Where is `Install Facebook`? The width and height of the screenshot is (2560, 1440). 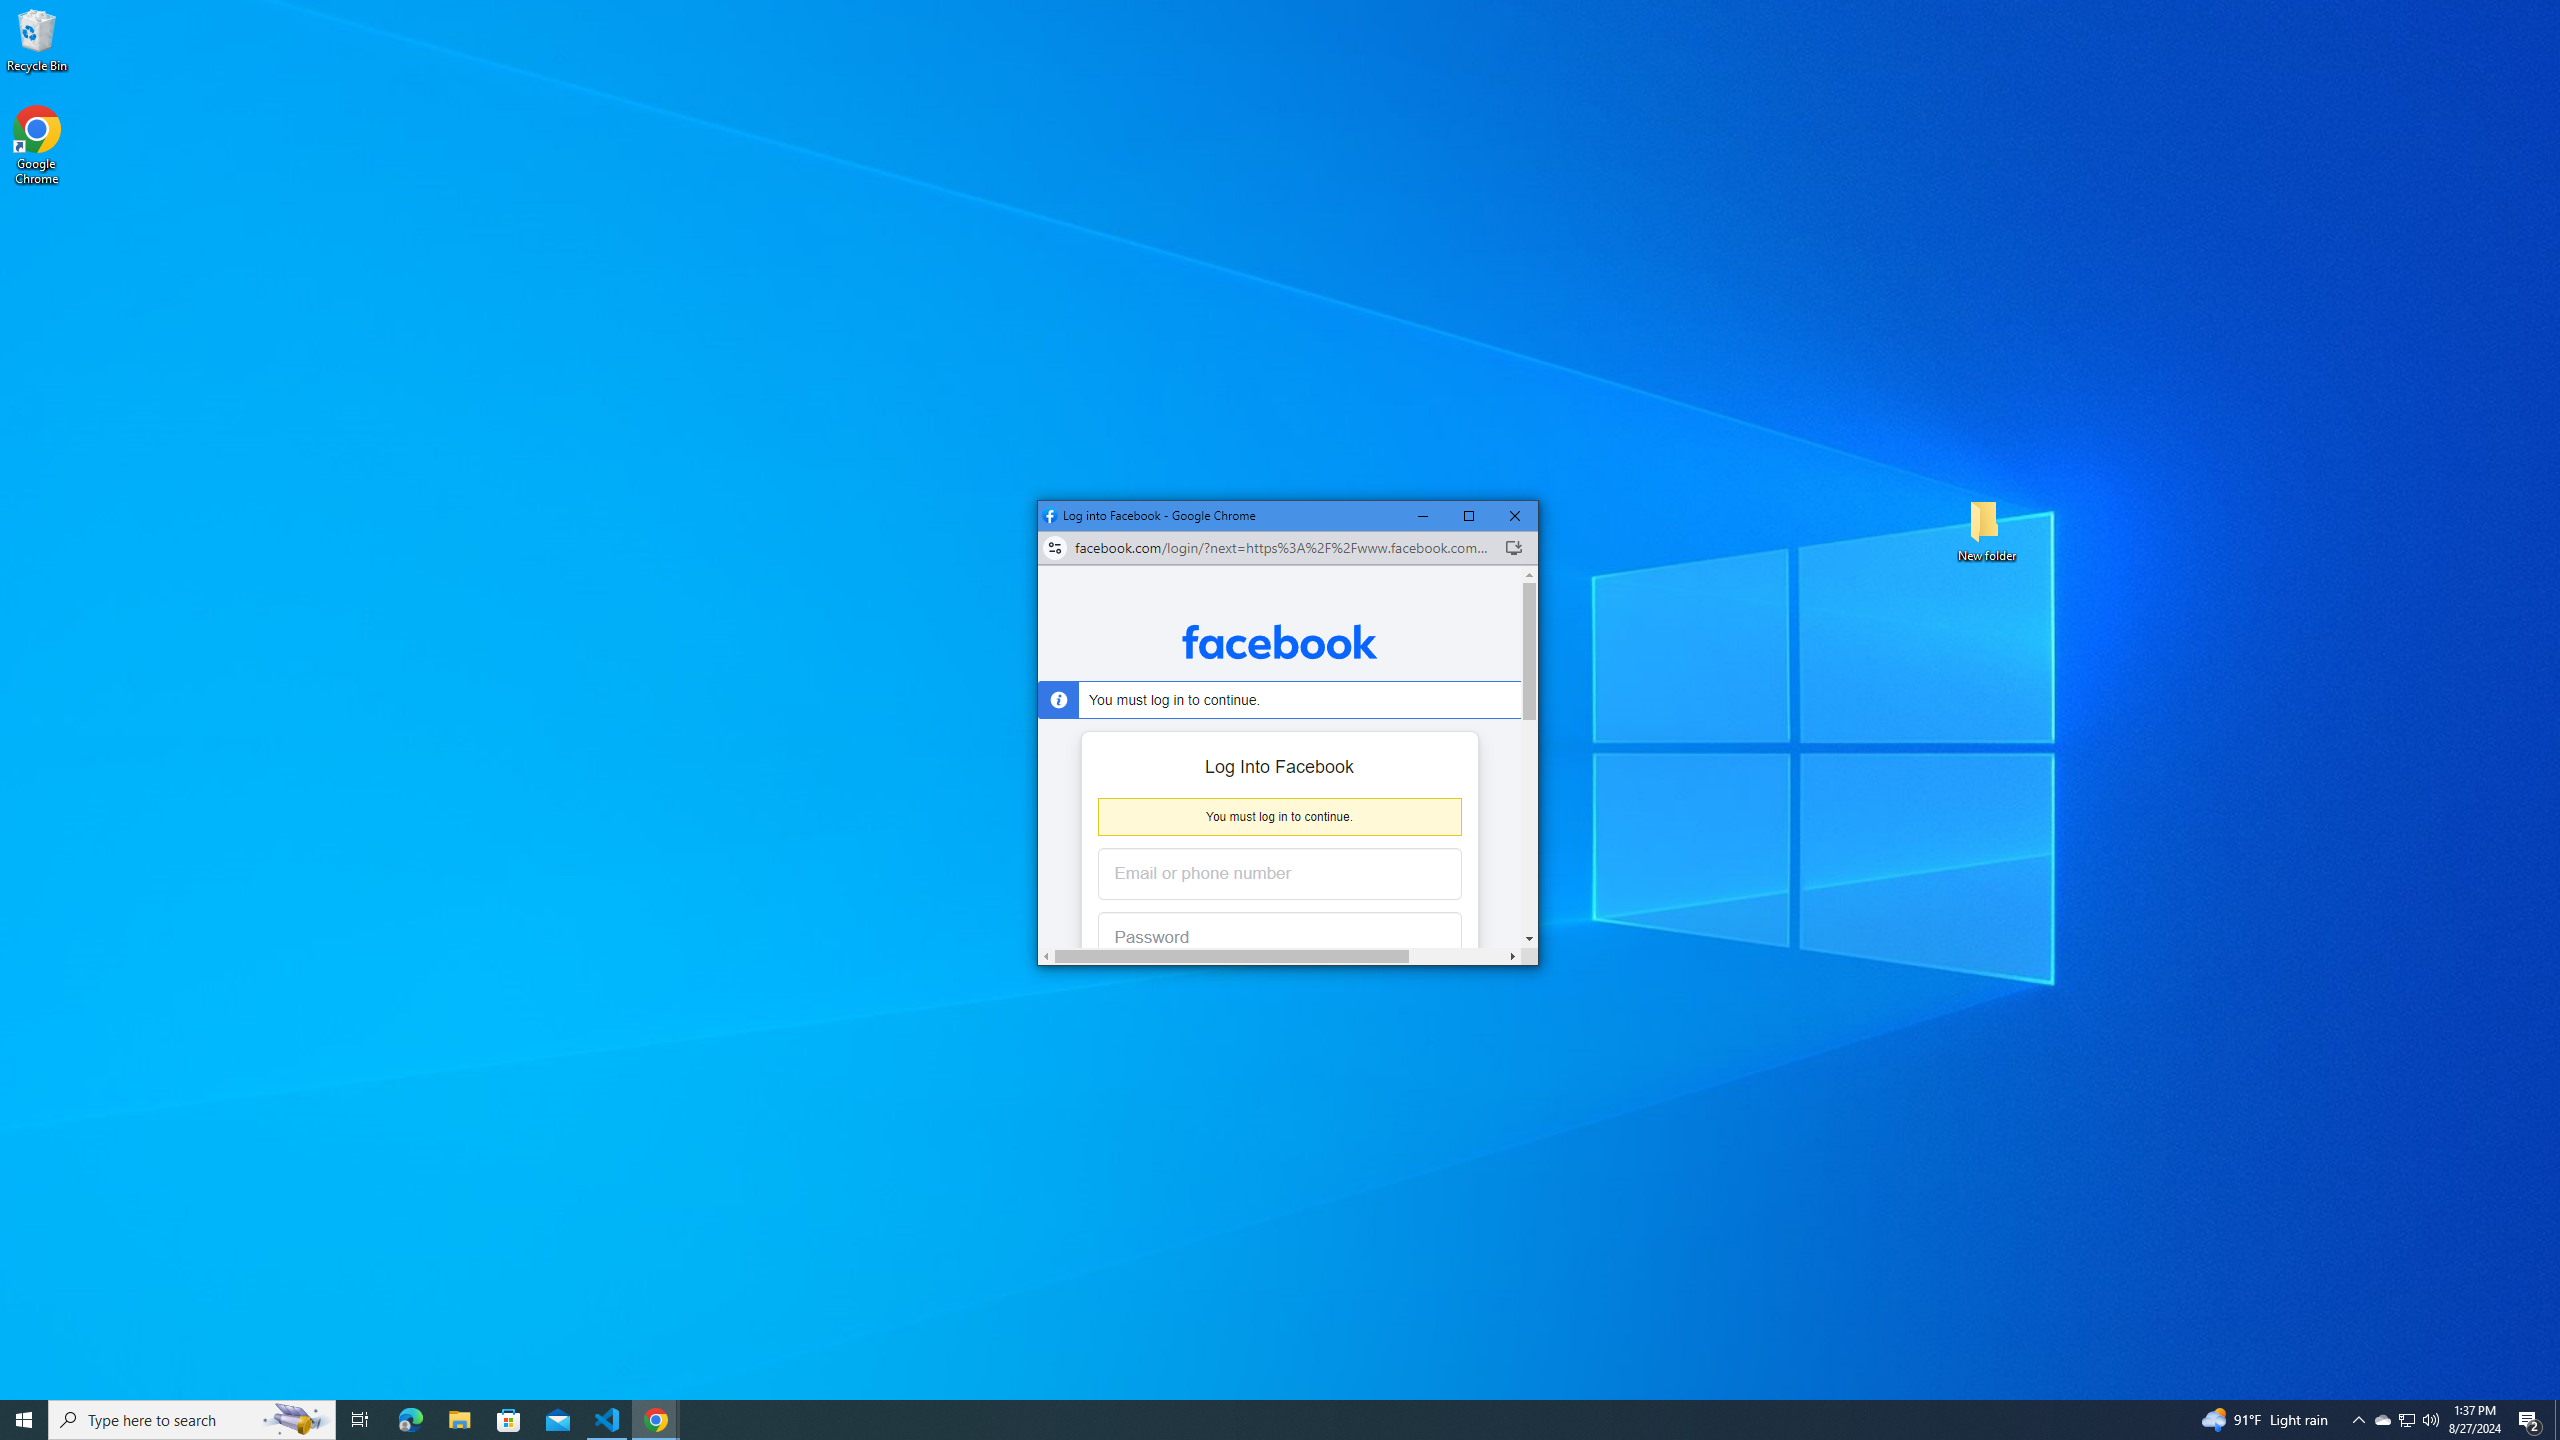
Install Facebook is located at coordinates (1514, 548).